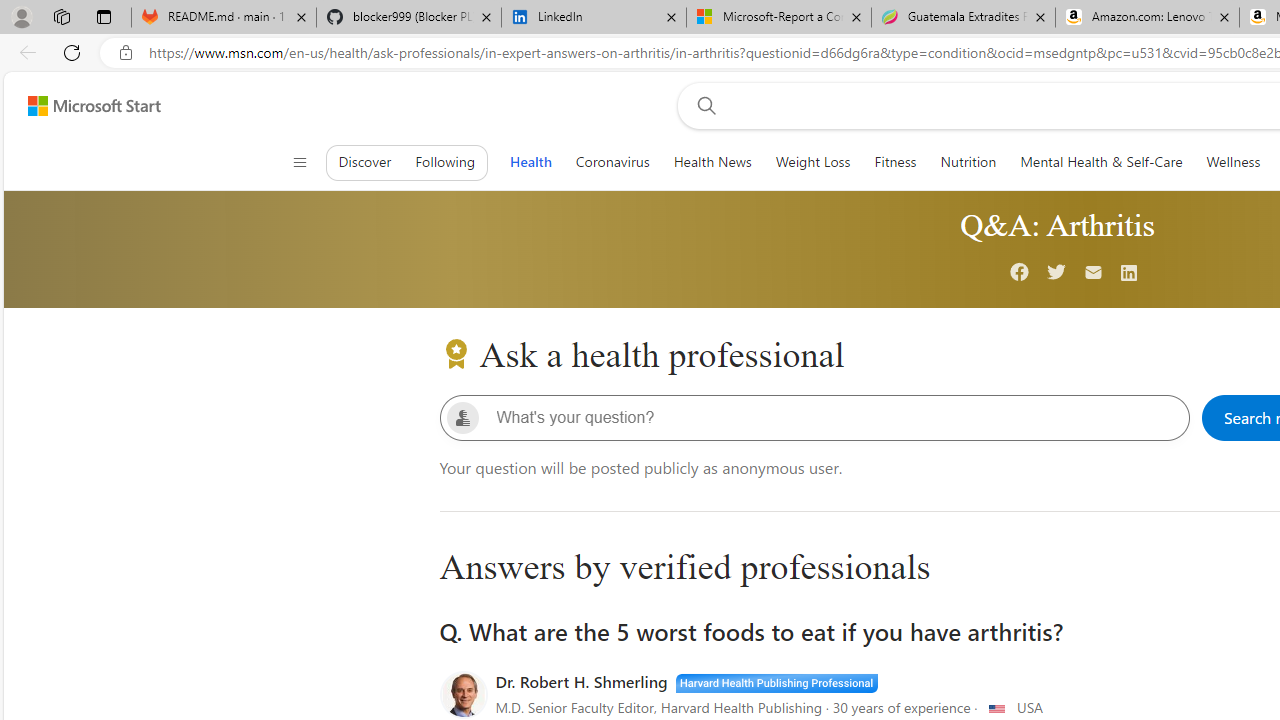 The height and width of the screenshot is (720, 1280). What do you see at coordinates (776, 682) in the screenshot?
I see `Harvard health publishing professional` at bounding box center [776, 682].